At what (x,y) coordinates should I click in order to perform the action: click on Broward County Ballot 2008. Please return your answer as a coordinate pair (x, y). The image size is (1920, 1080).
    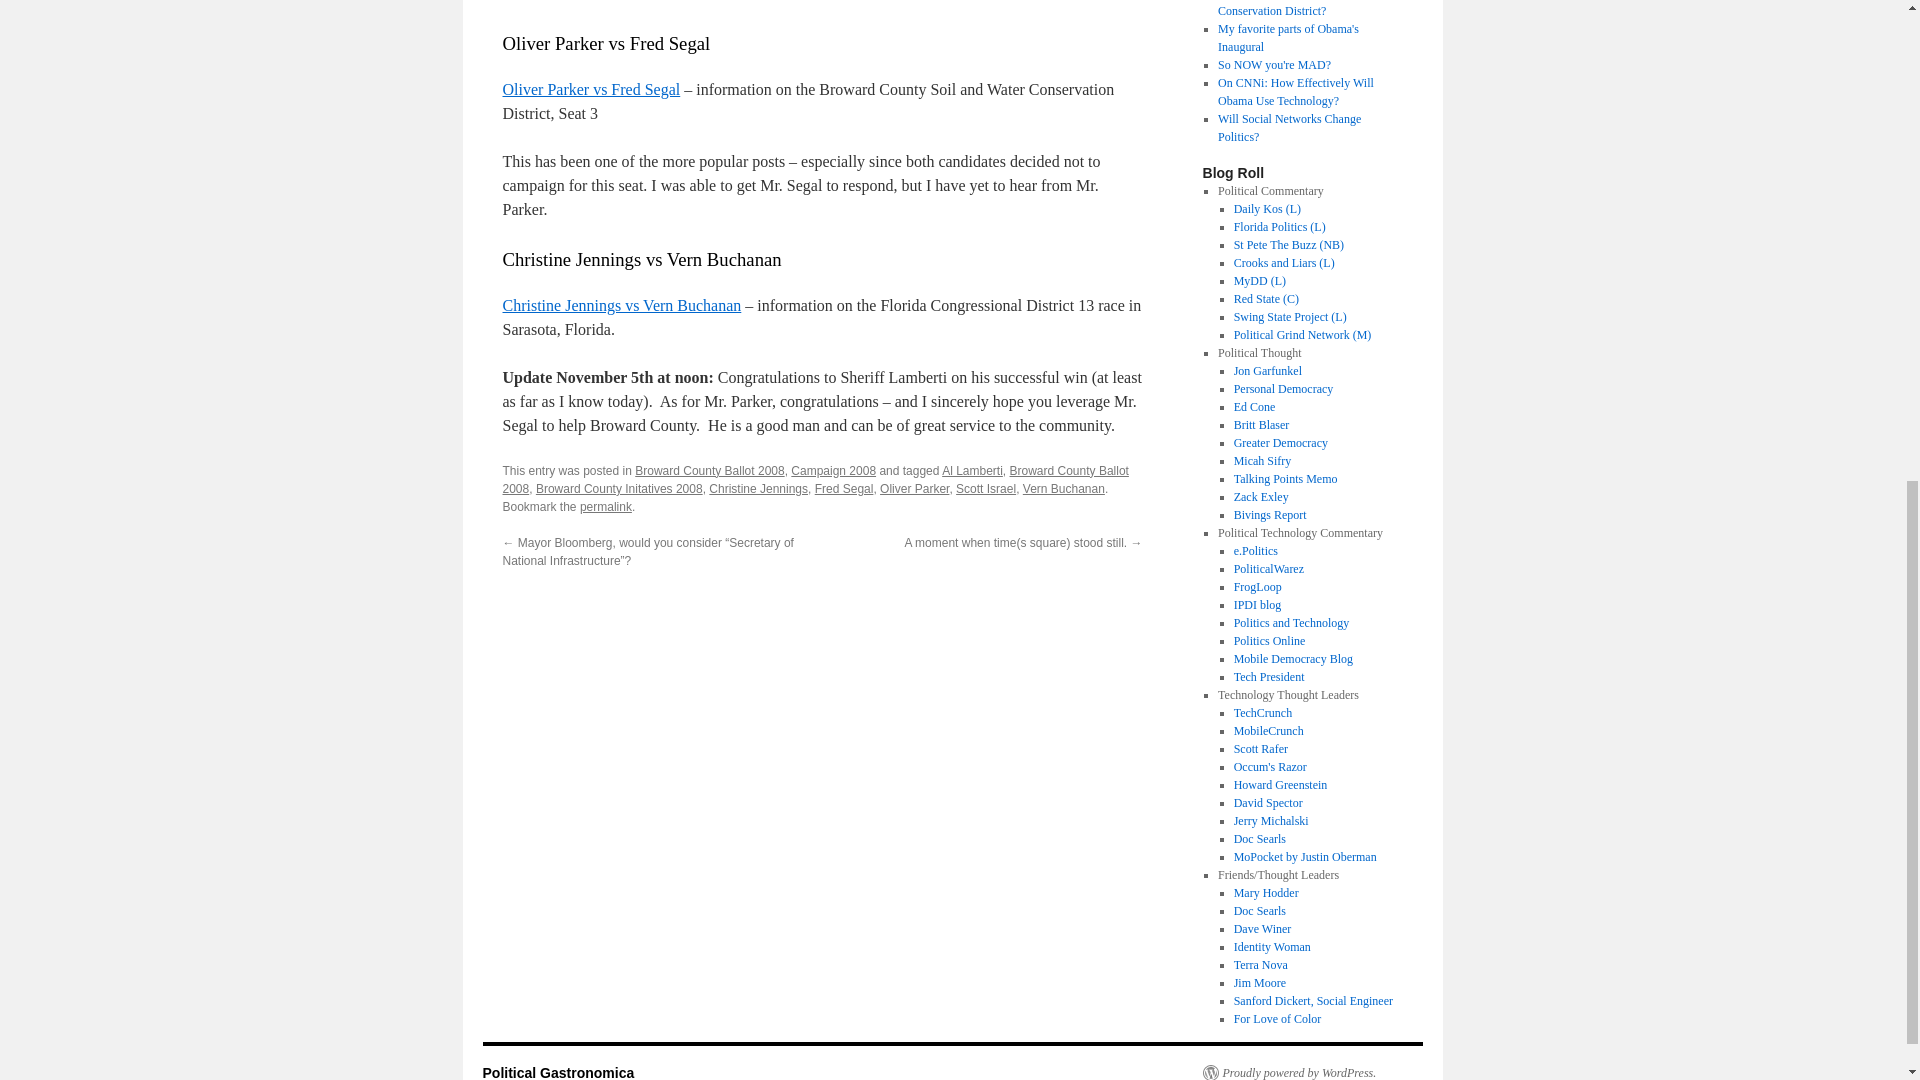
    Looking at the image, I should click on (709, 471).